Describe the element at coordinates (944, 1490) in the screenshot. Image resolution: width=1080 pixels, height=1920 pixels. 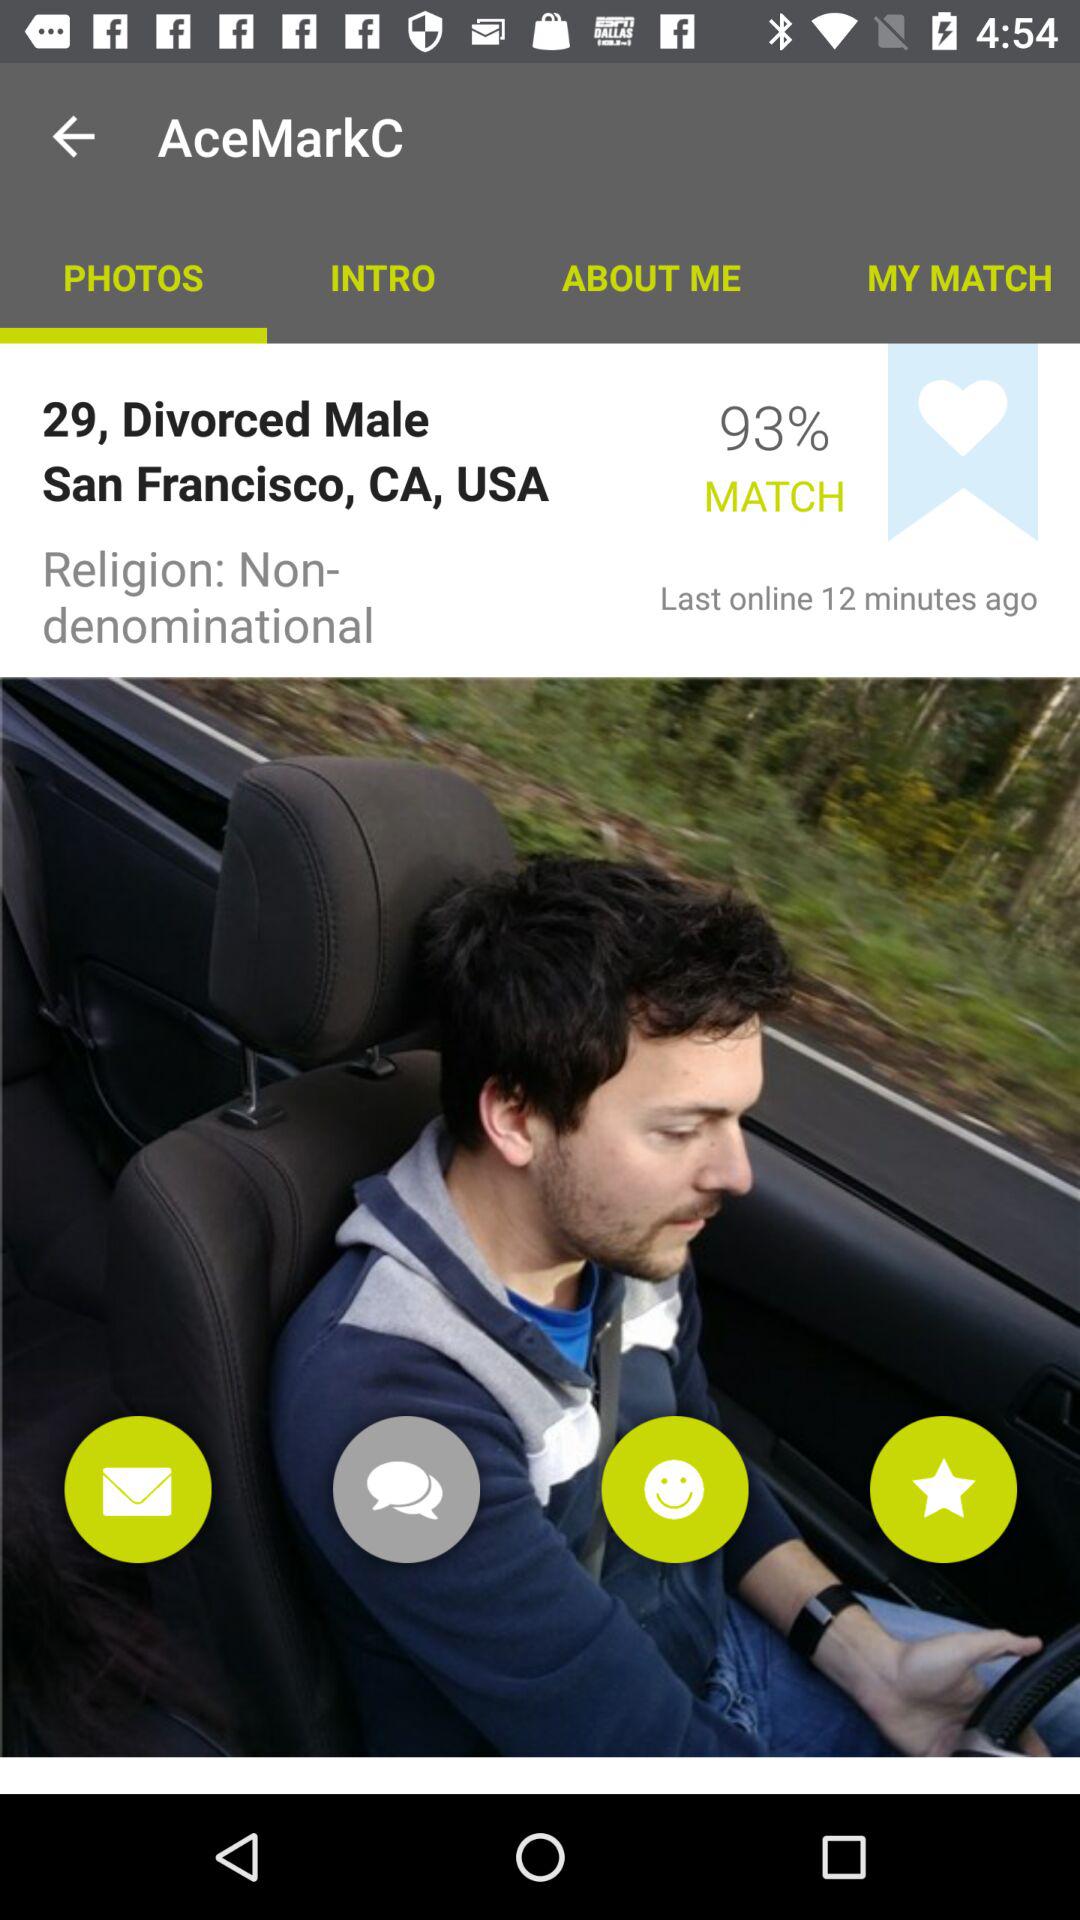
I see `mark as important` at that location.